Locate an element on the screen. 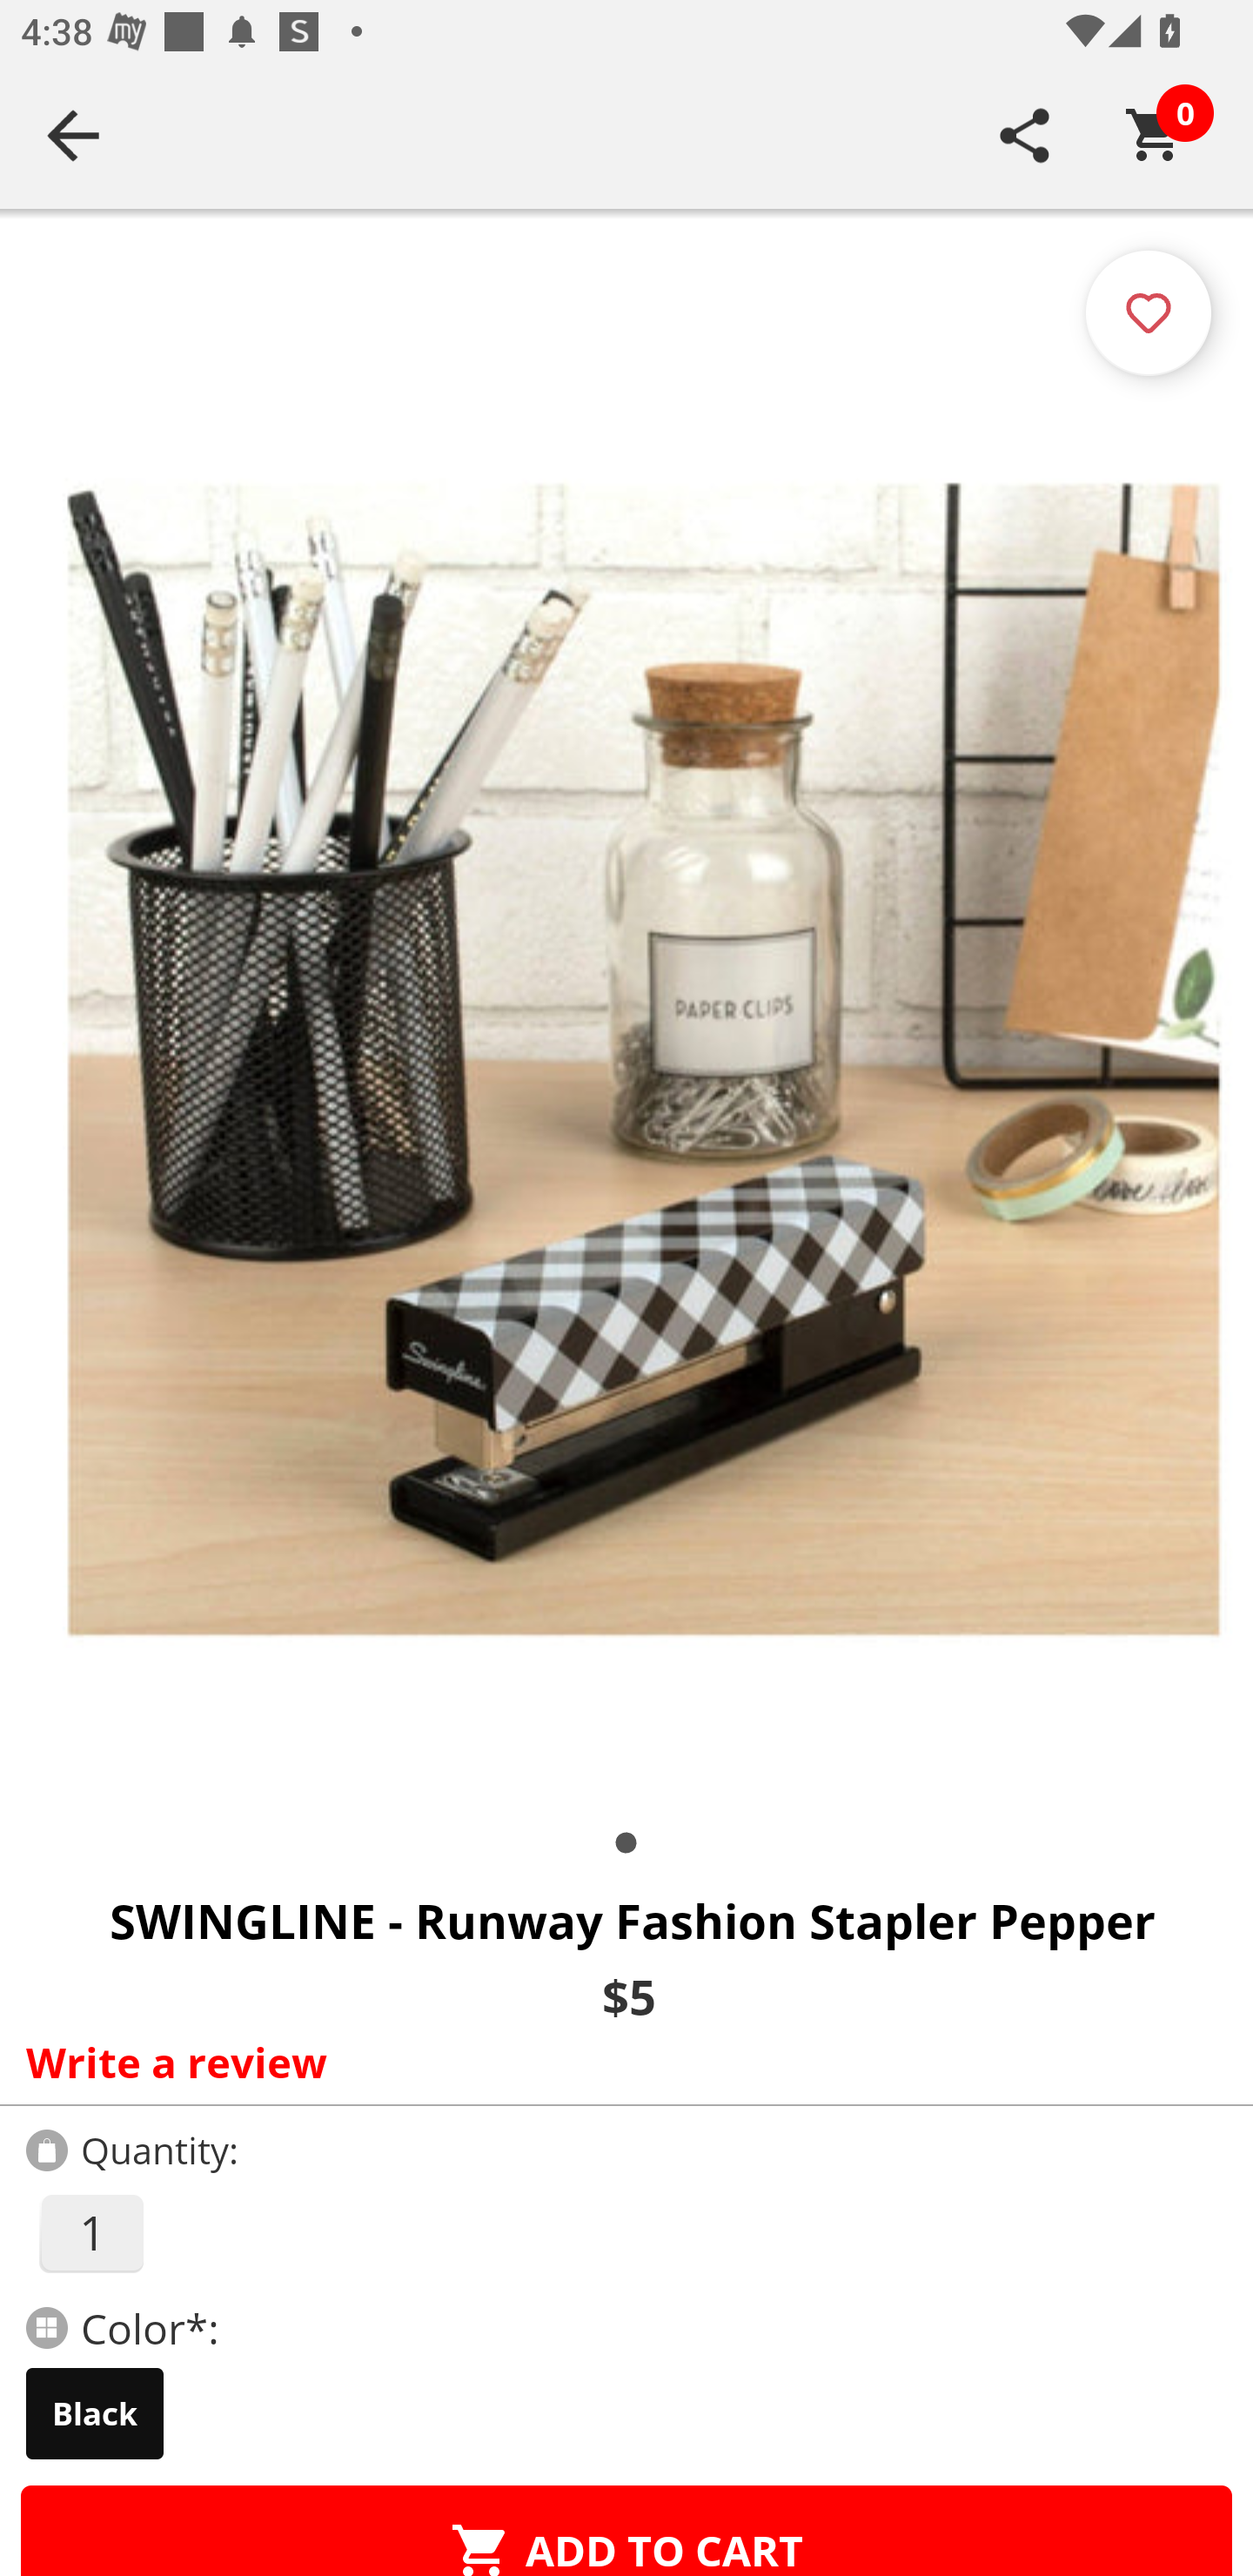  SHARE is located at coordinates (1025, 135).